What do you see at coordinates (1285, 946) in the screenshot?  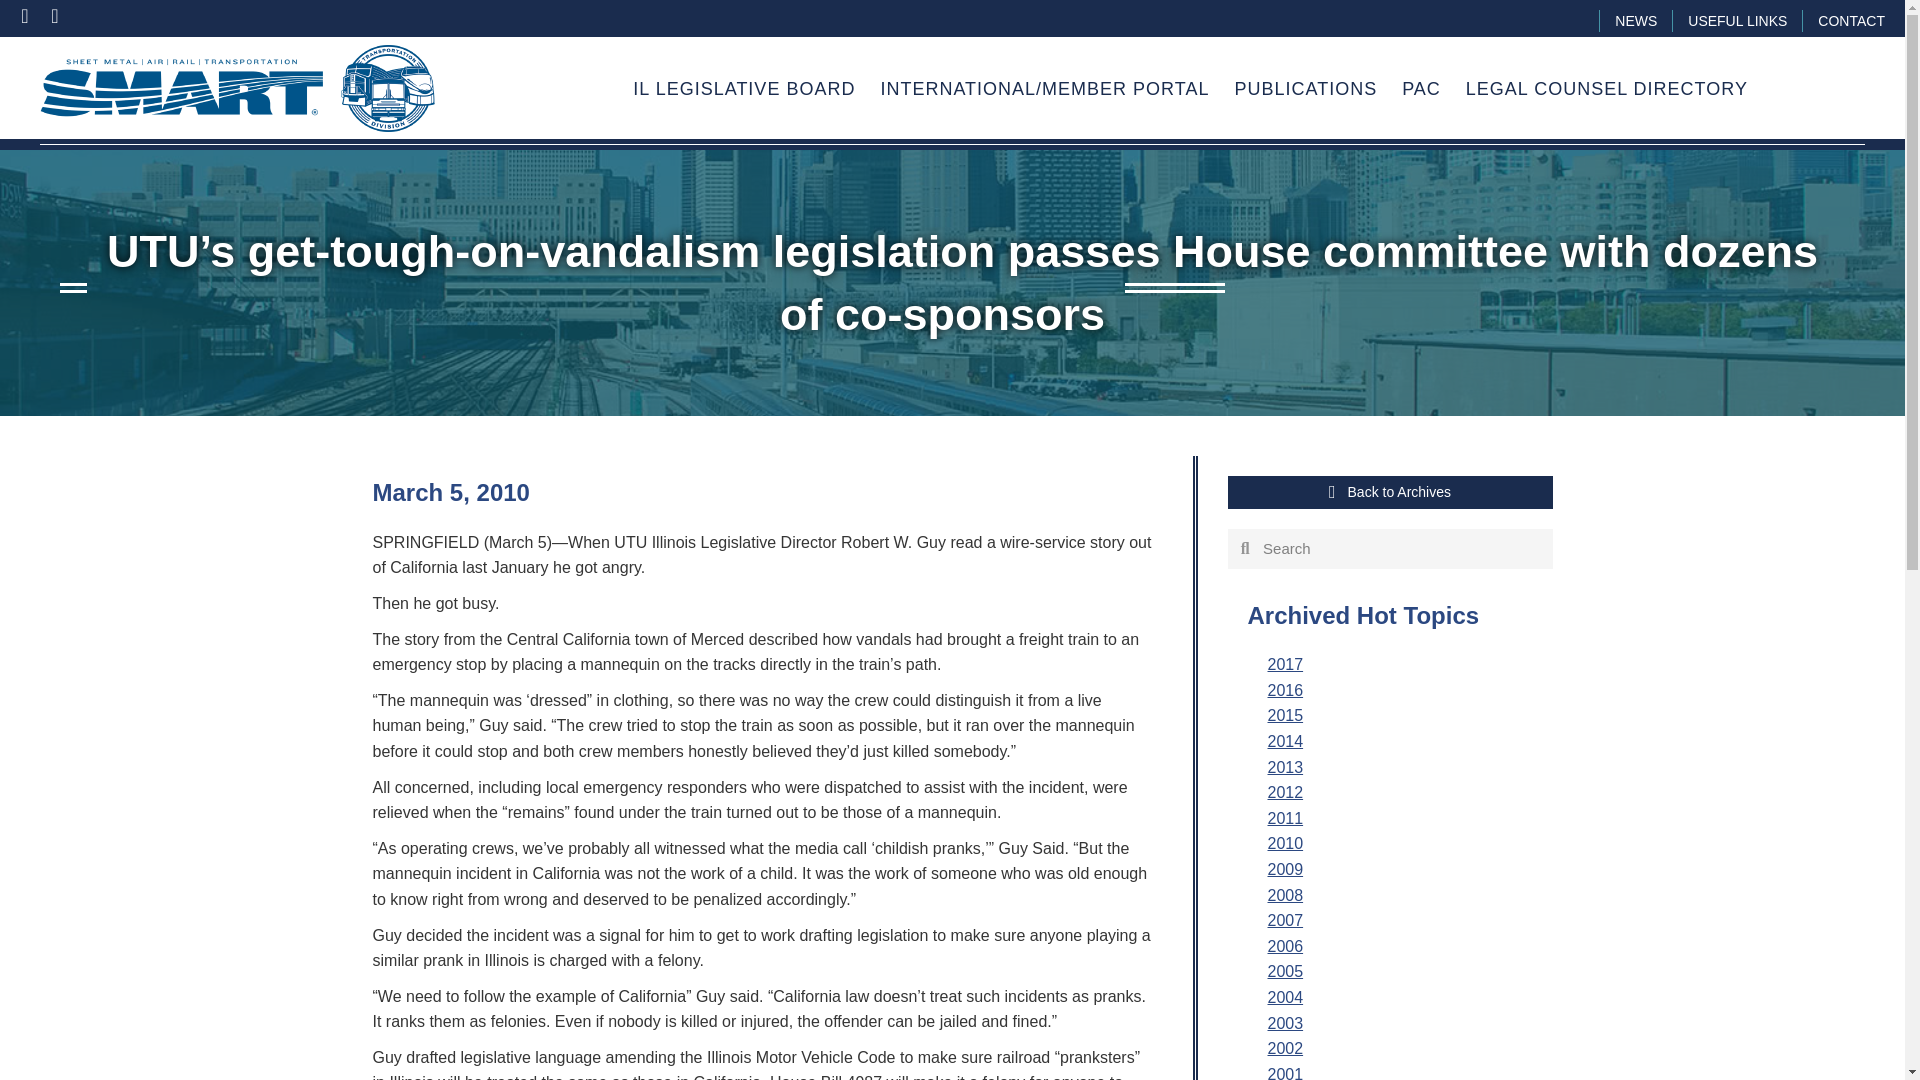 I see `2006` at bounding box center [1285, 946].